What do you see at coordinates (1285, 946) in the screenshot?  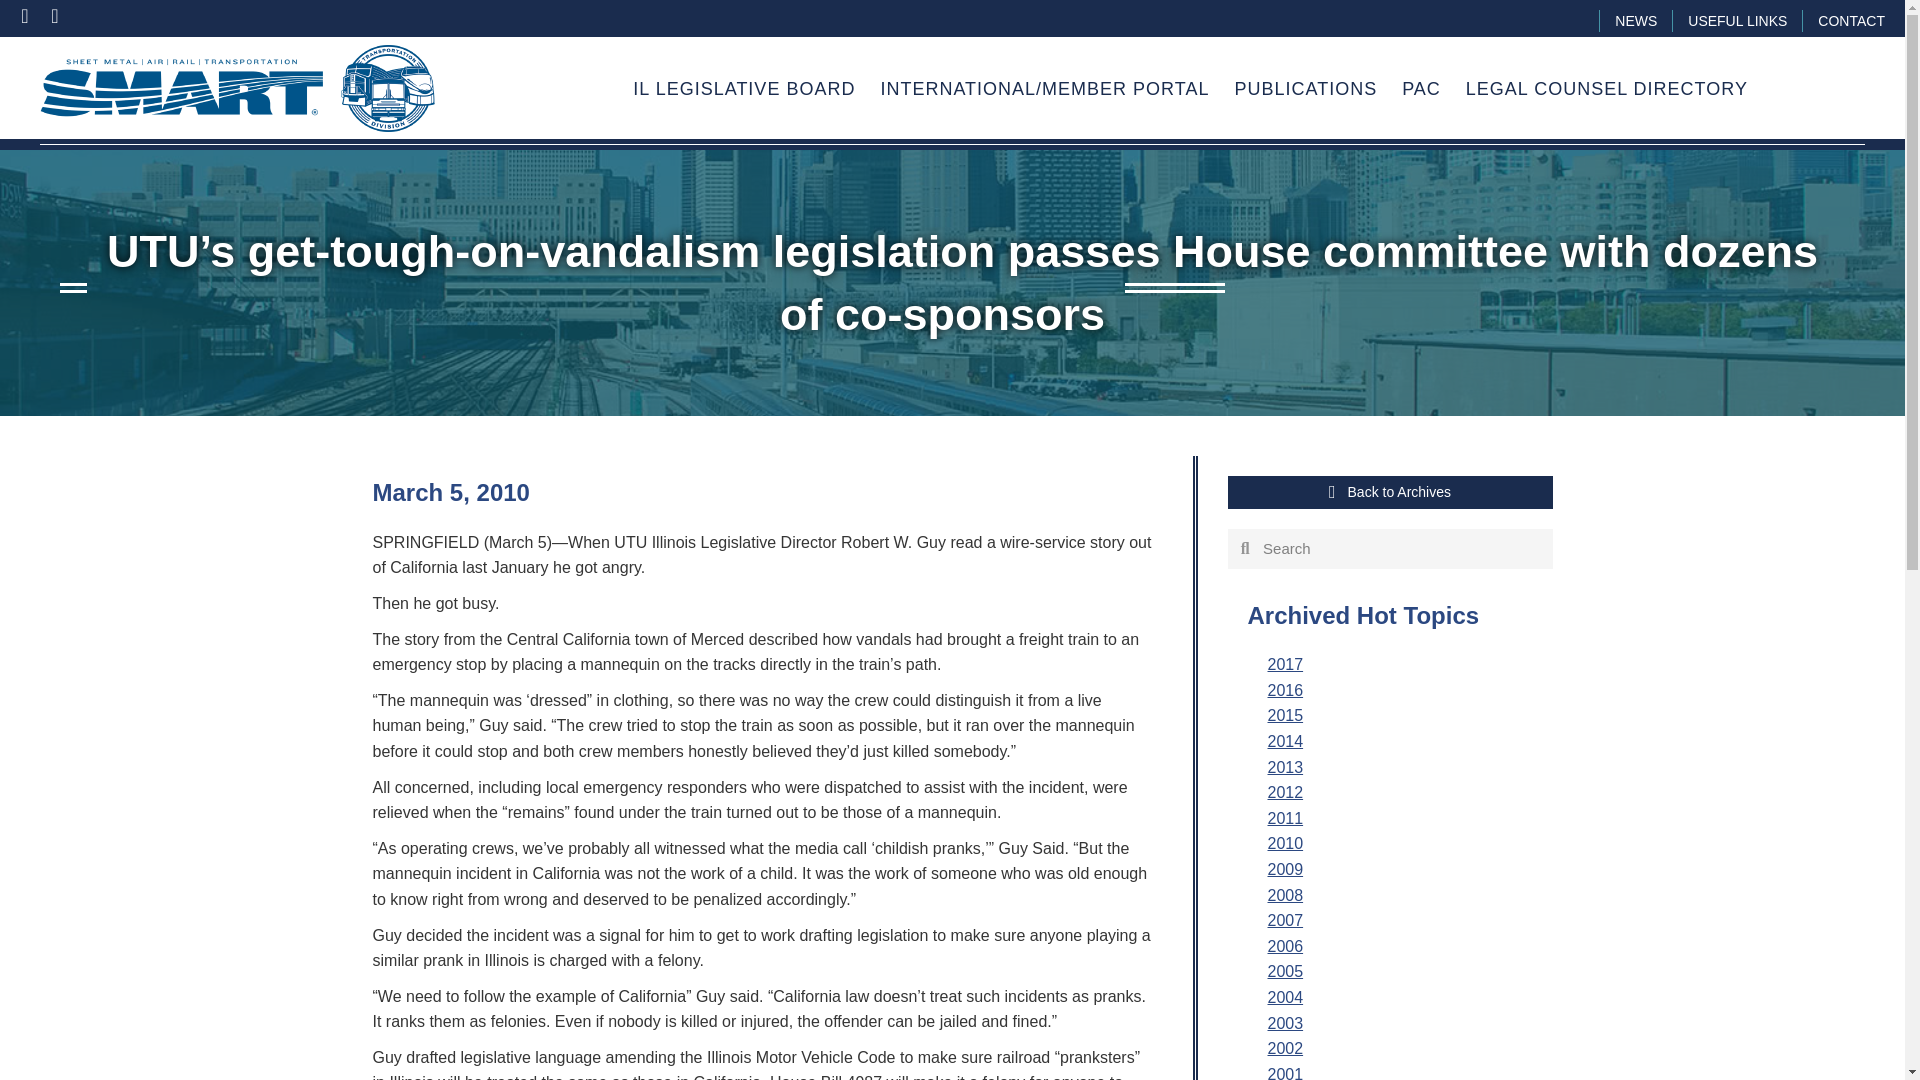 I see `2006` at bounding box center [1285, 946].